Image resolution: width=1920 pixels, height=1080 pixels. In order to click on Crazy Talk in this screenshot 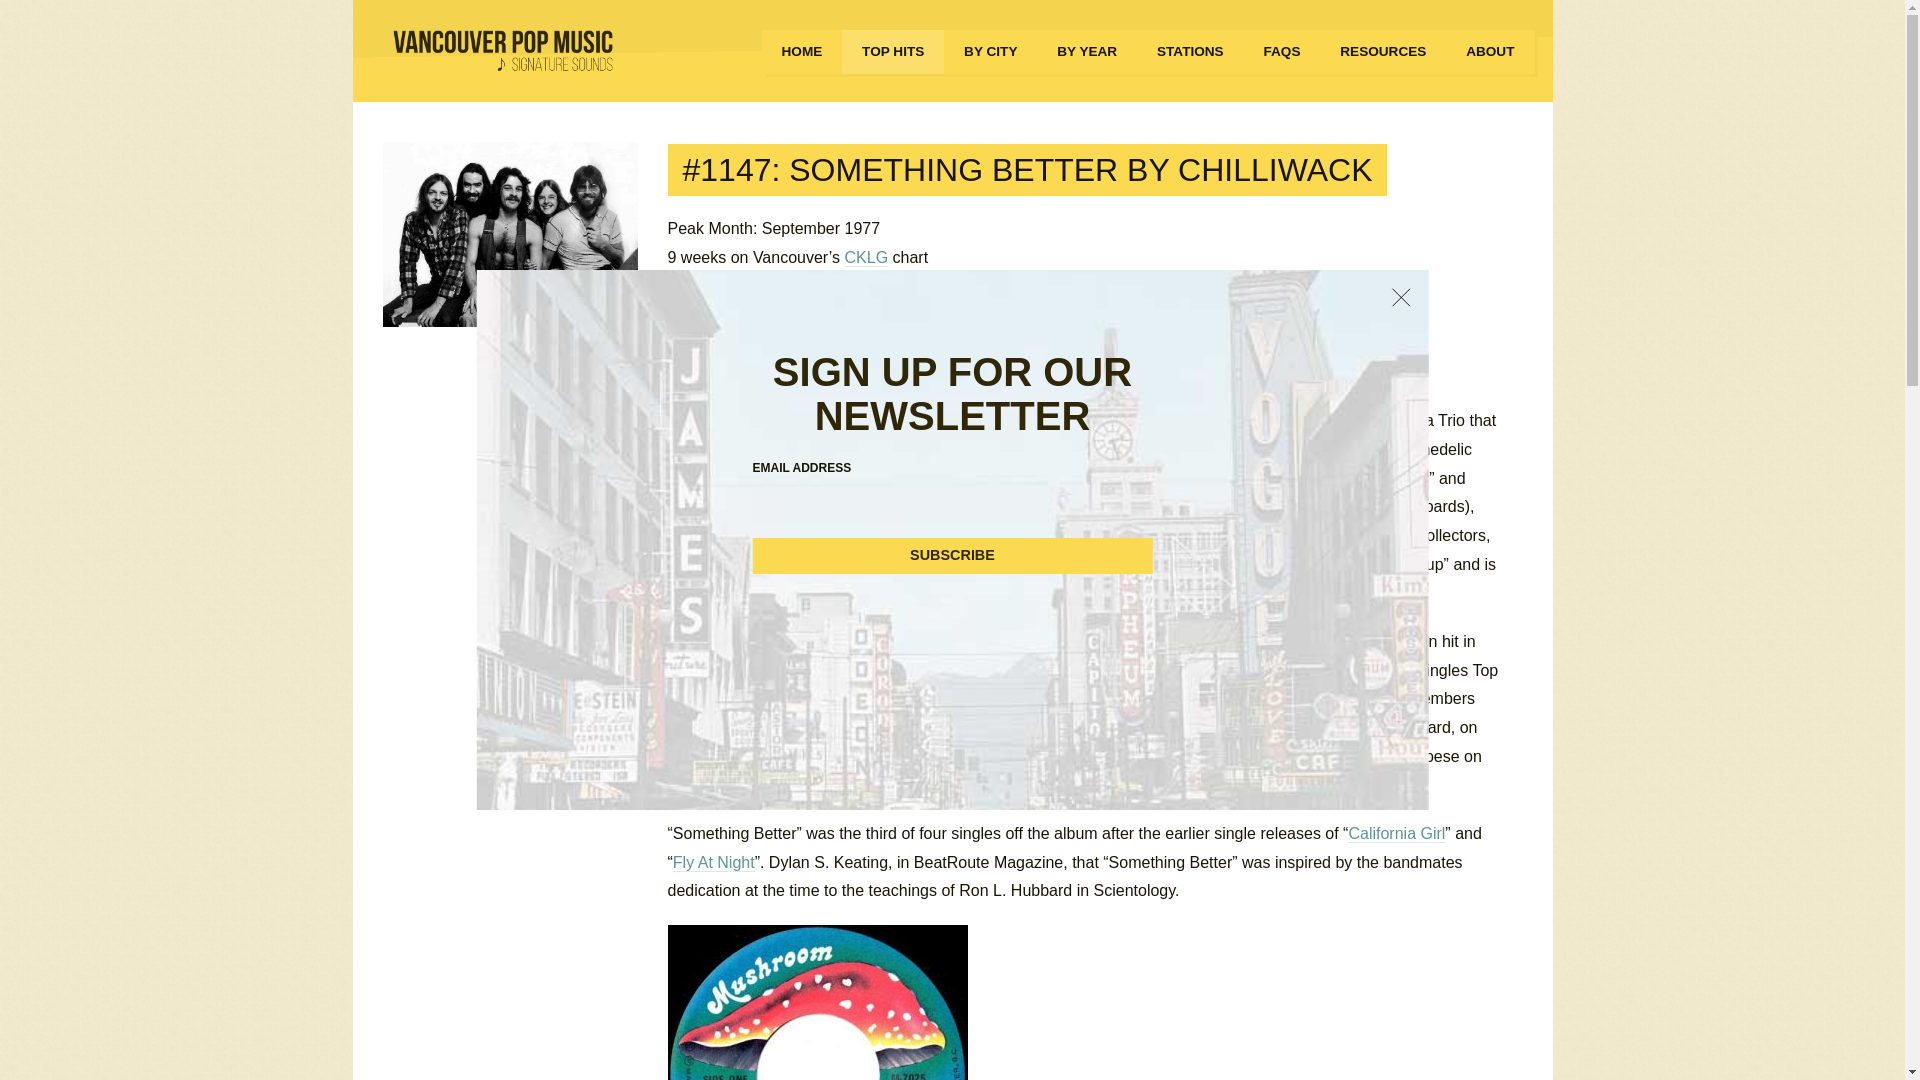, I will do `click(1158, 671)`.